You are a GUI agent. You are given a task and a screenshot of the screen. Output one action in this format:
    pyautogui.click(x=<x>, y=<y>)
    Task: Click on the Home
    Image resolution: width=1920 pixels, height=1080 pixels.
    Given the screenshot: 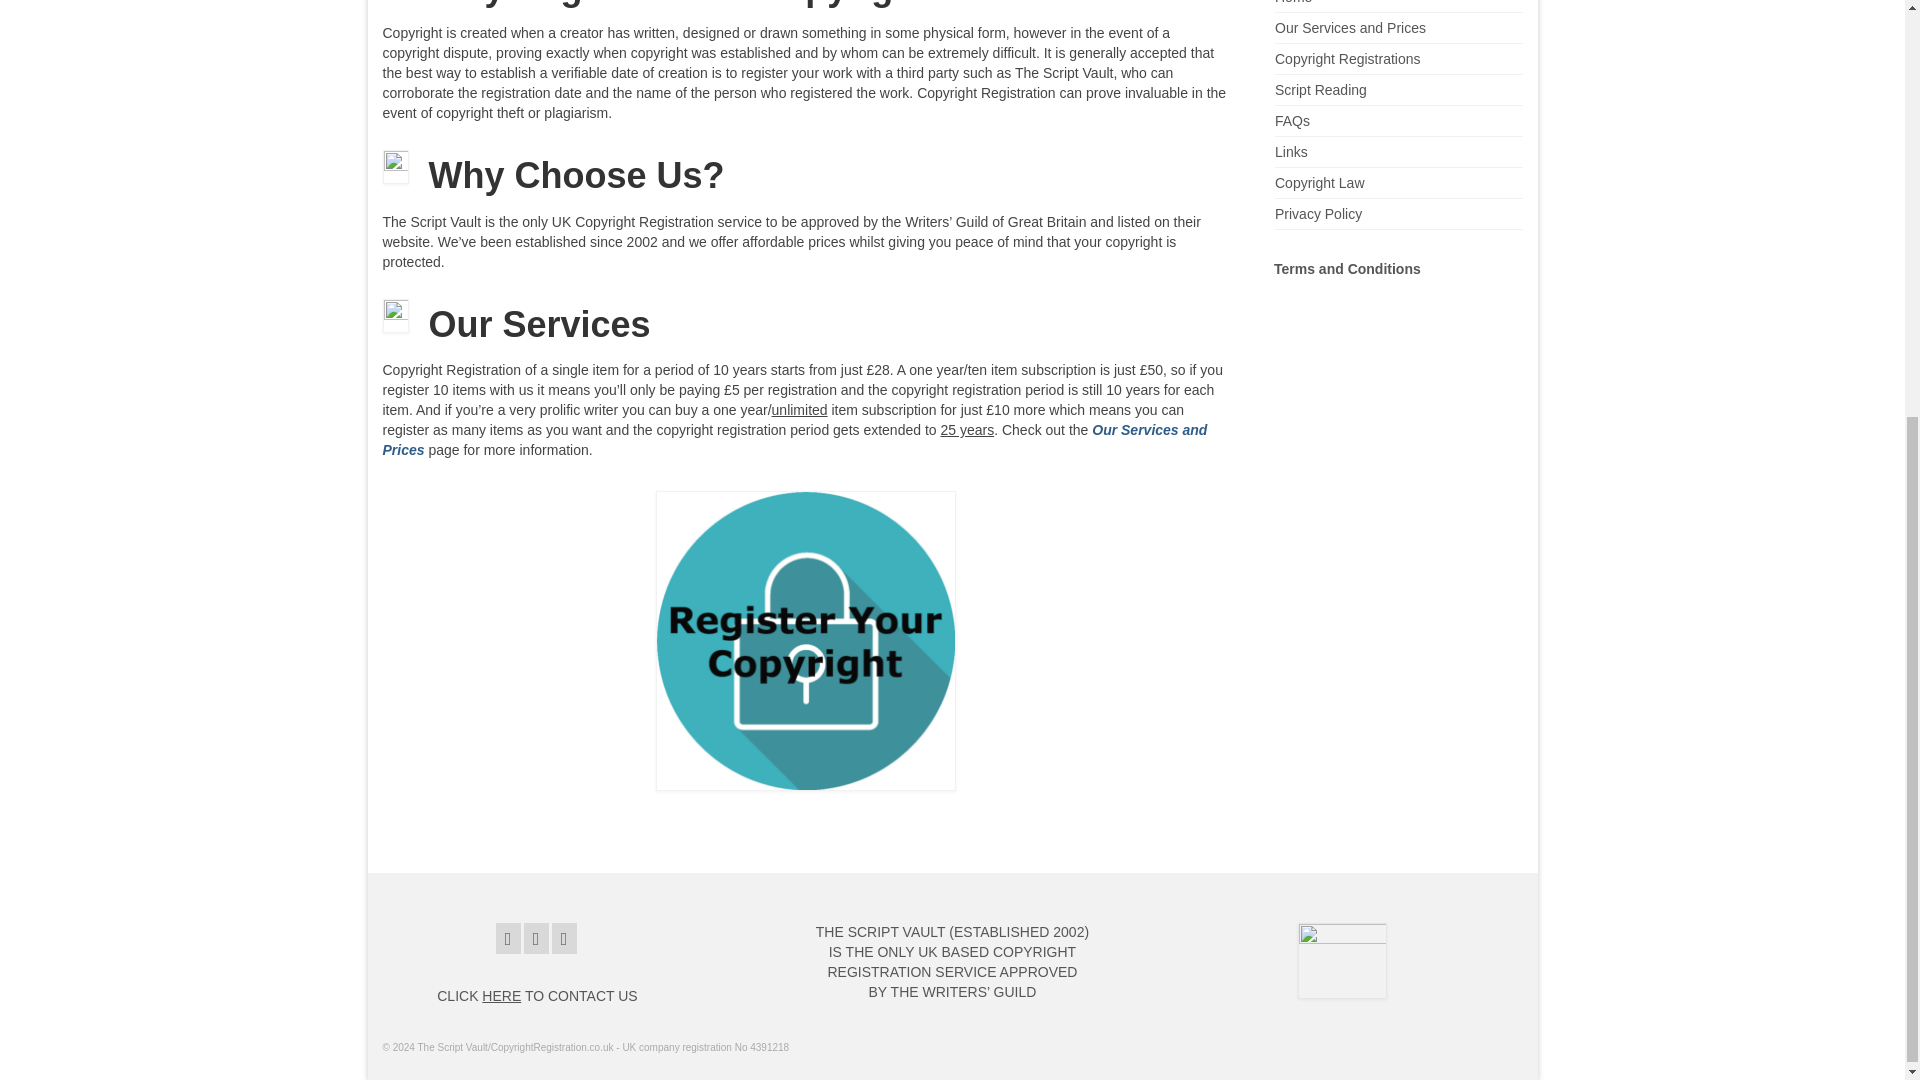 What is the action you would take?
    pyautogui.click(x=1292, y=2)
    